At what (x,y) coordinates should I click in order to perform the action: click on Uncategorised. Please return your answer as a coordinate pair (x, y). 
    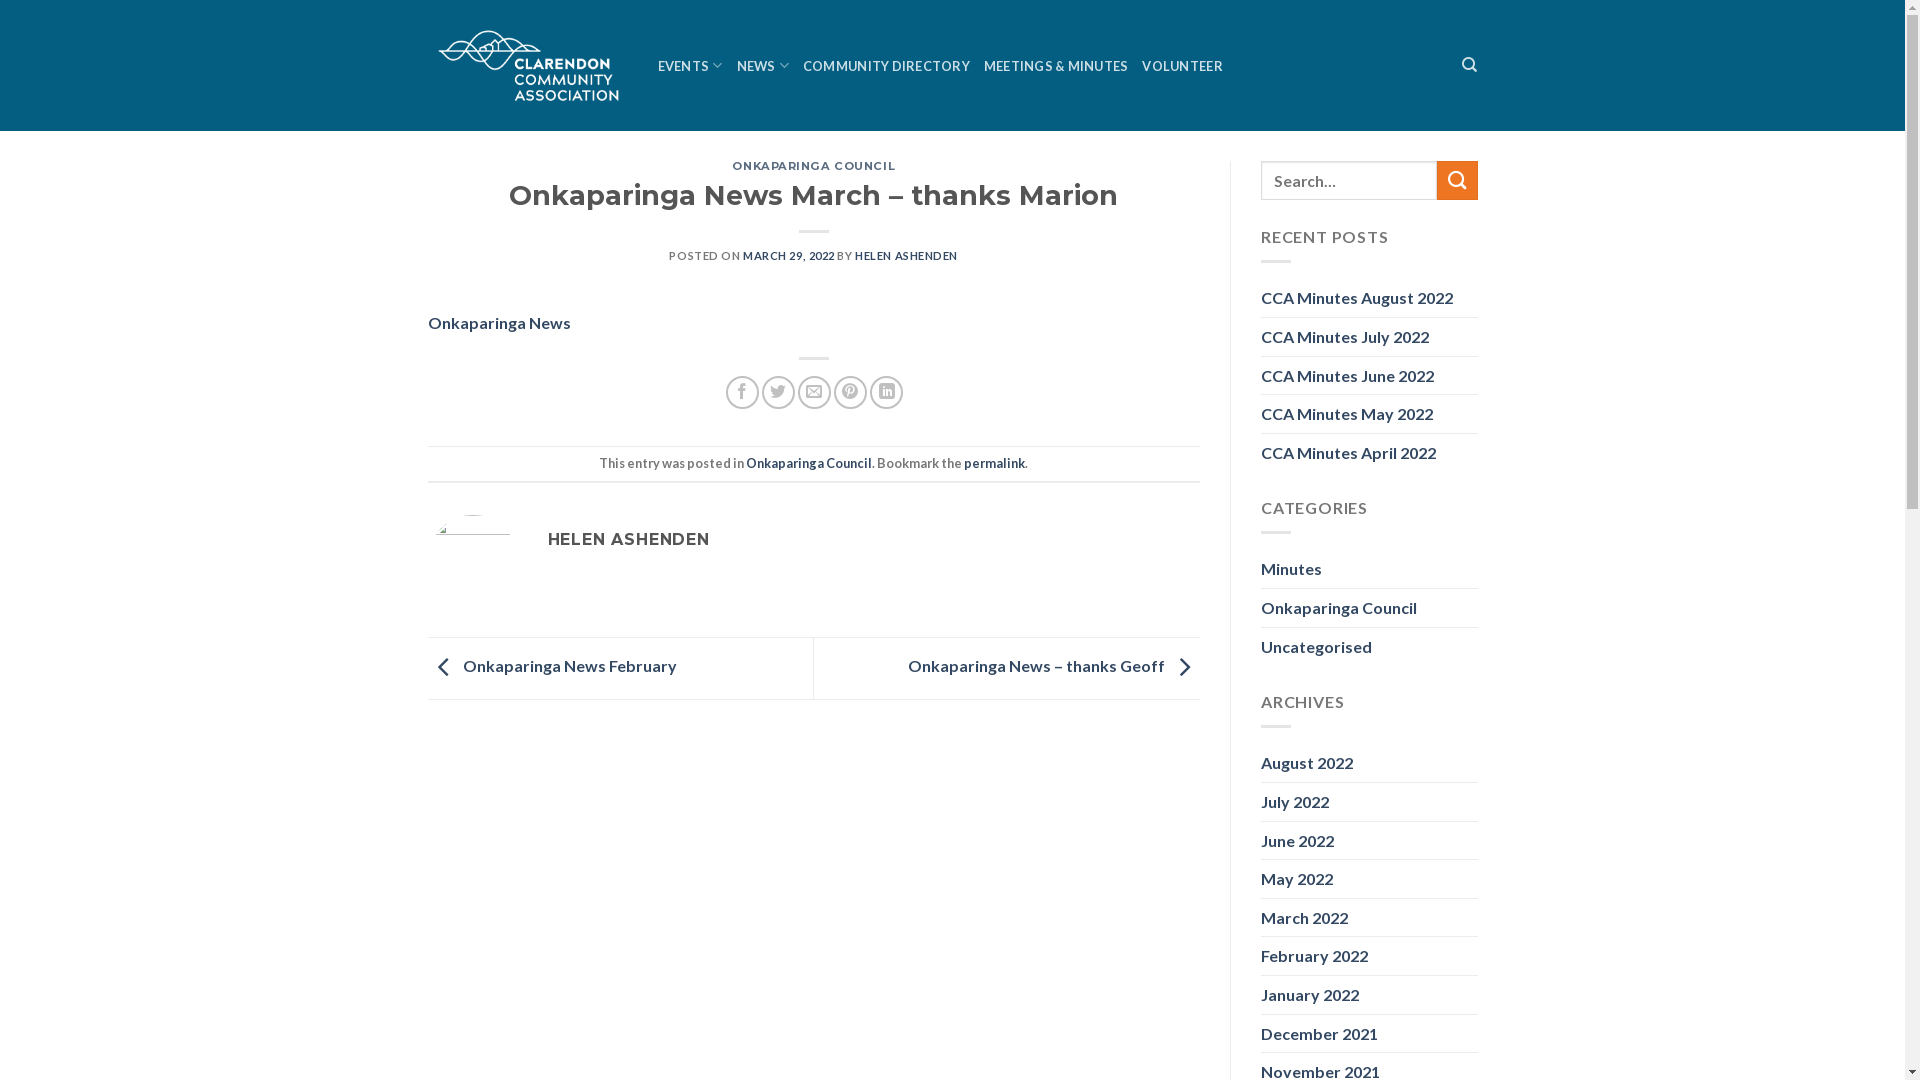
    Looking at the image, I should click on (1316, 647).